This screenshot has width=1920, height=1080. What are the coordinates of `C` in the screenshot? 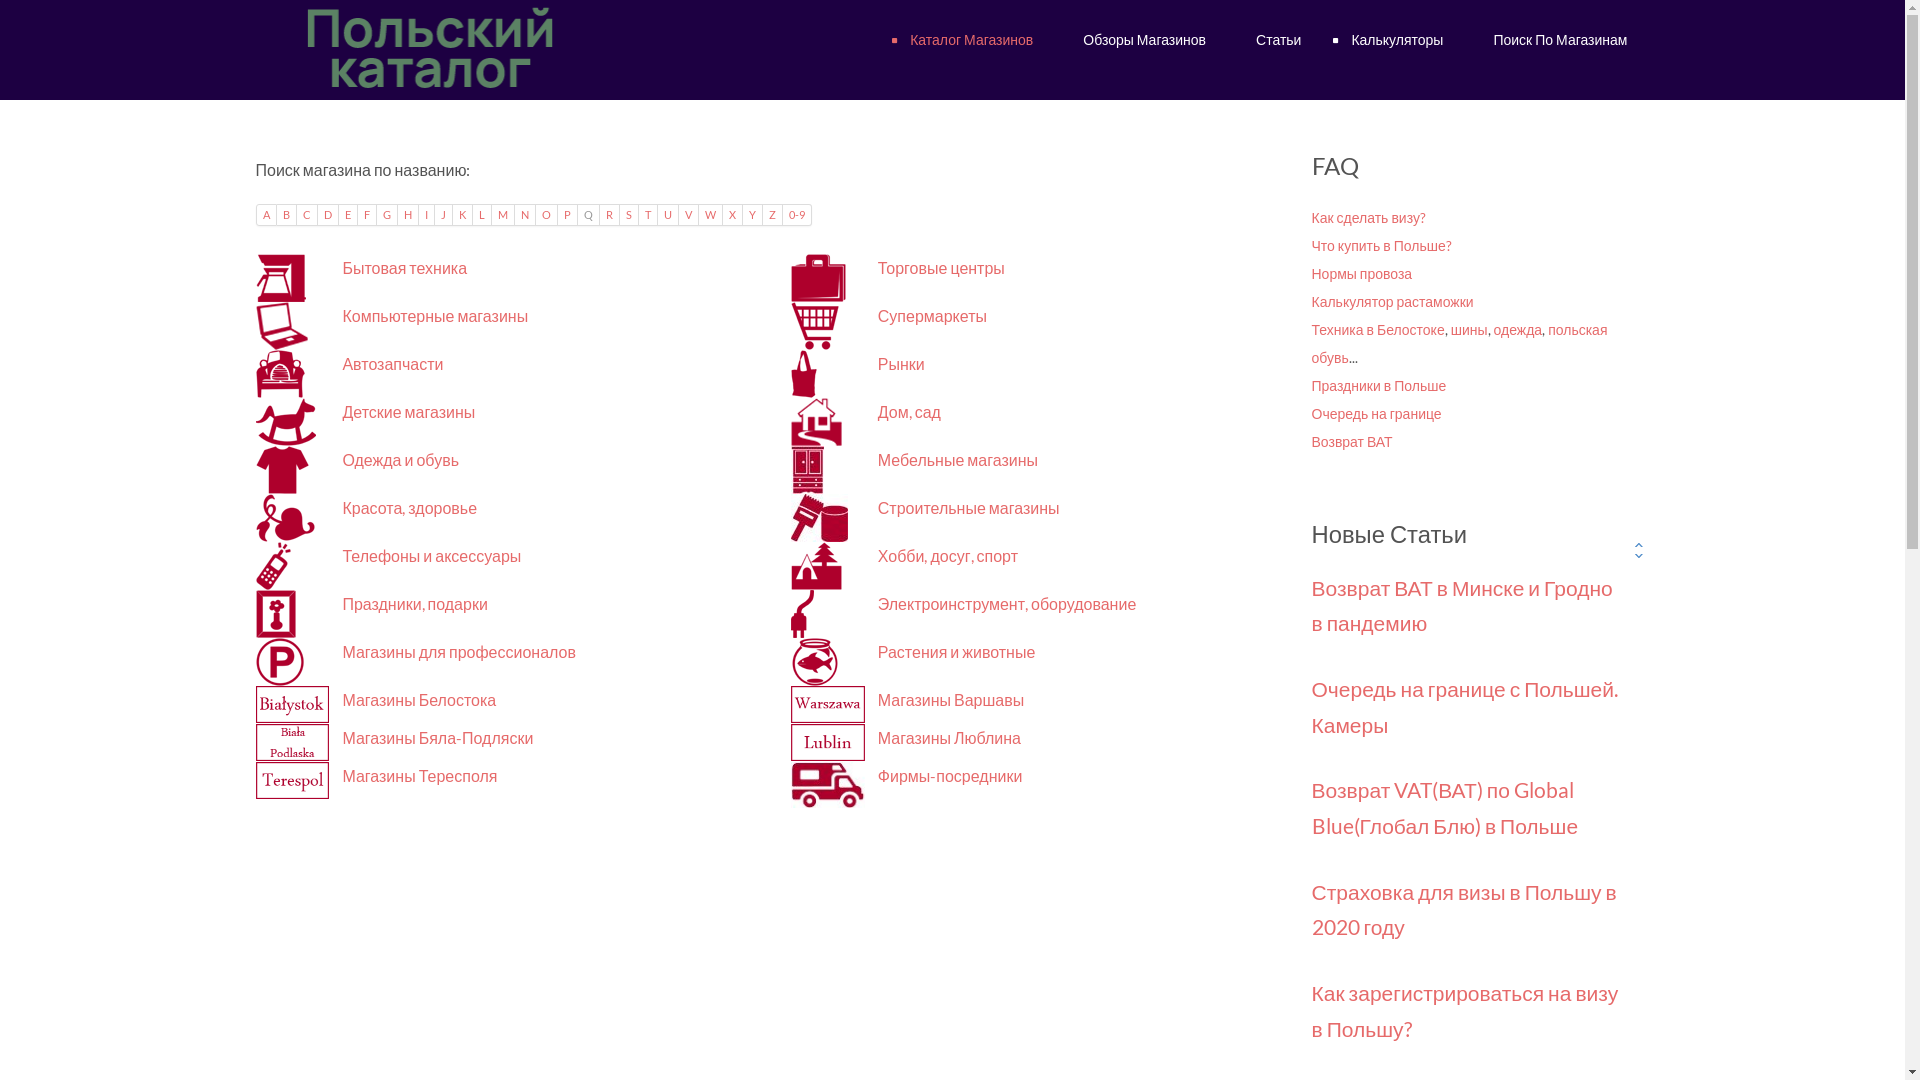 It's located at (306, 215).